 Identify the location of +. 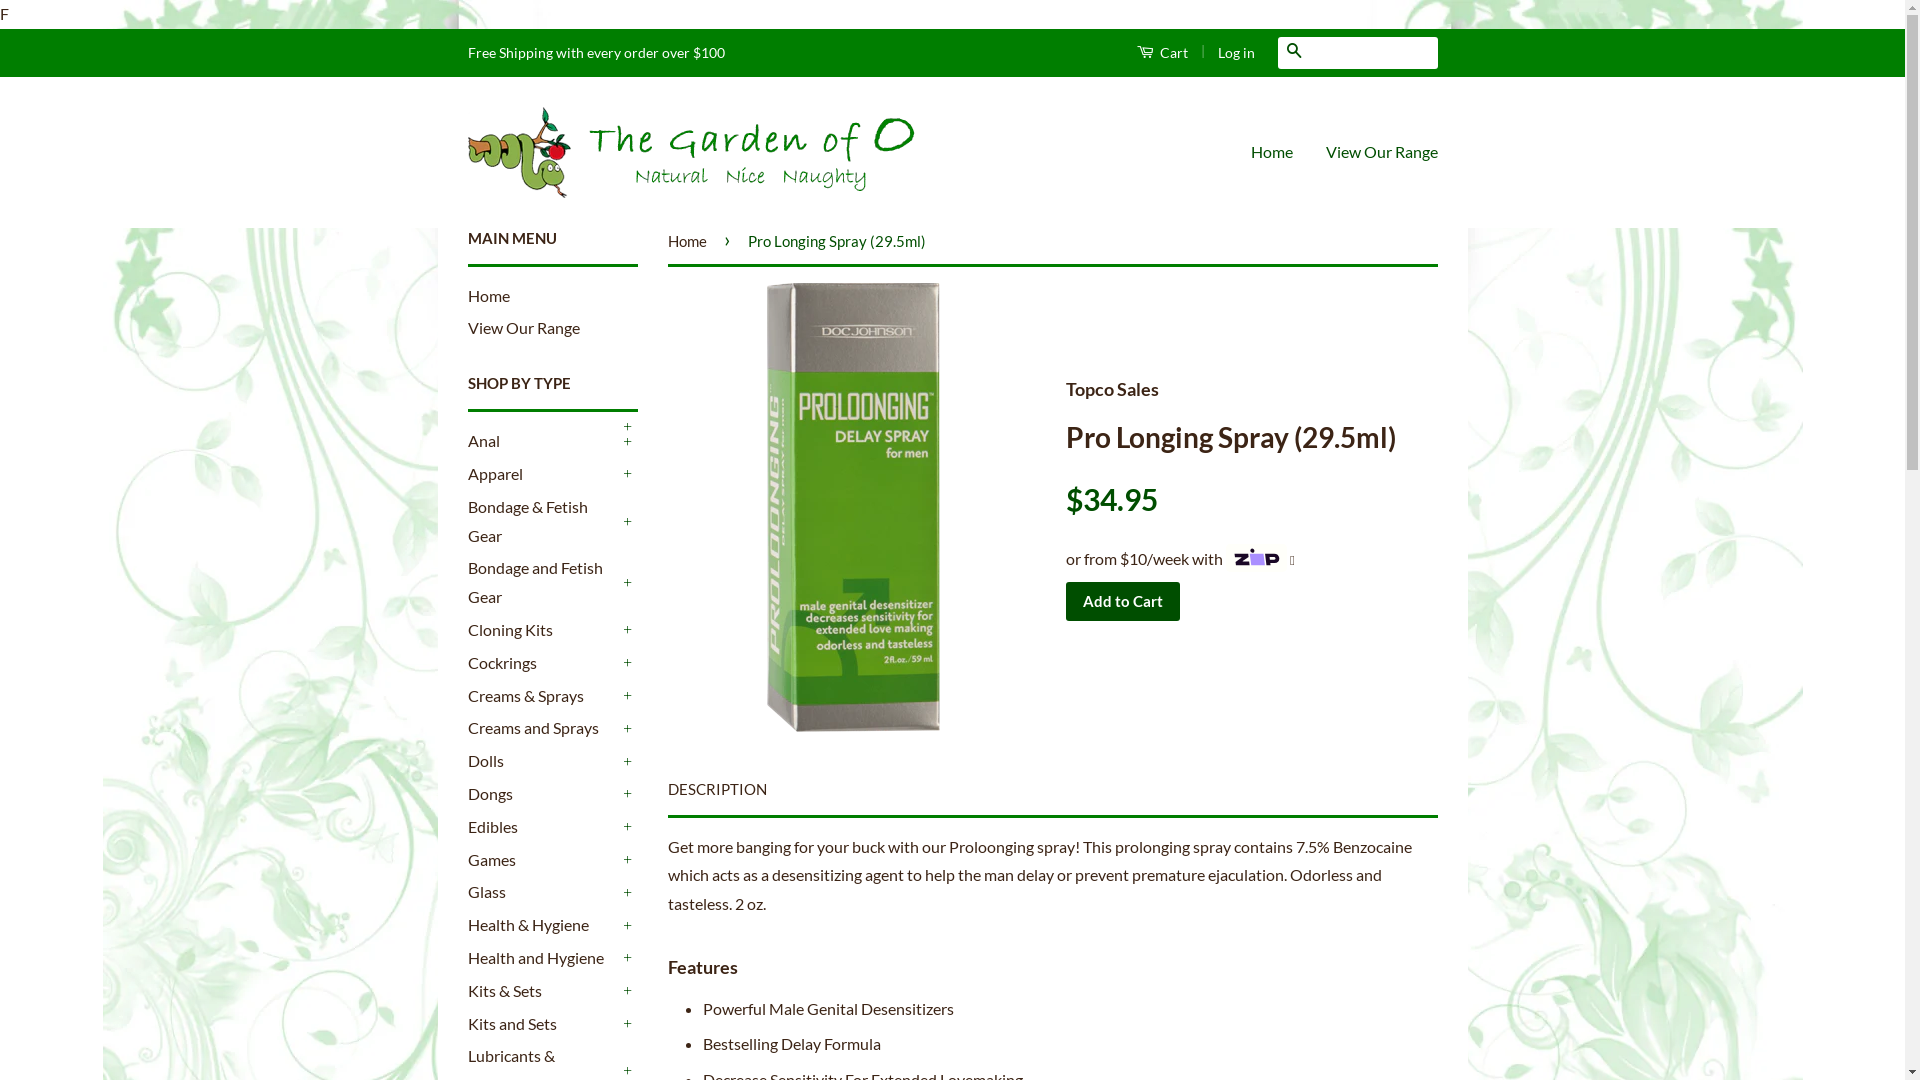
(628, 442).